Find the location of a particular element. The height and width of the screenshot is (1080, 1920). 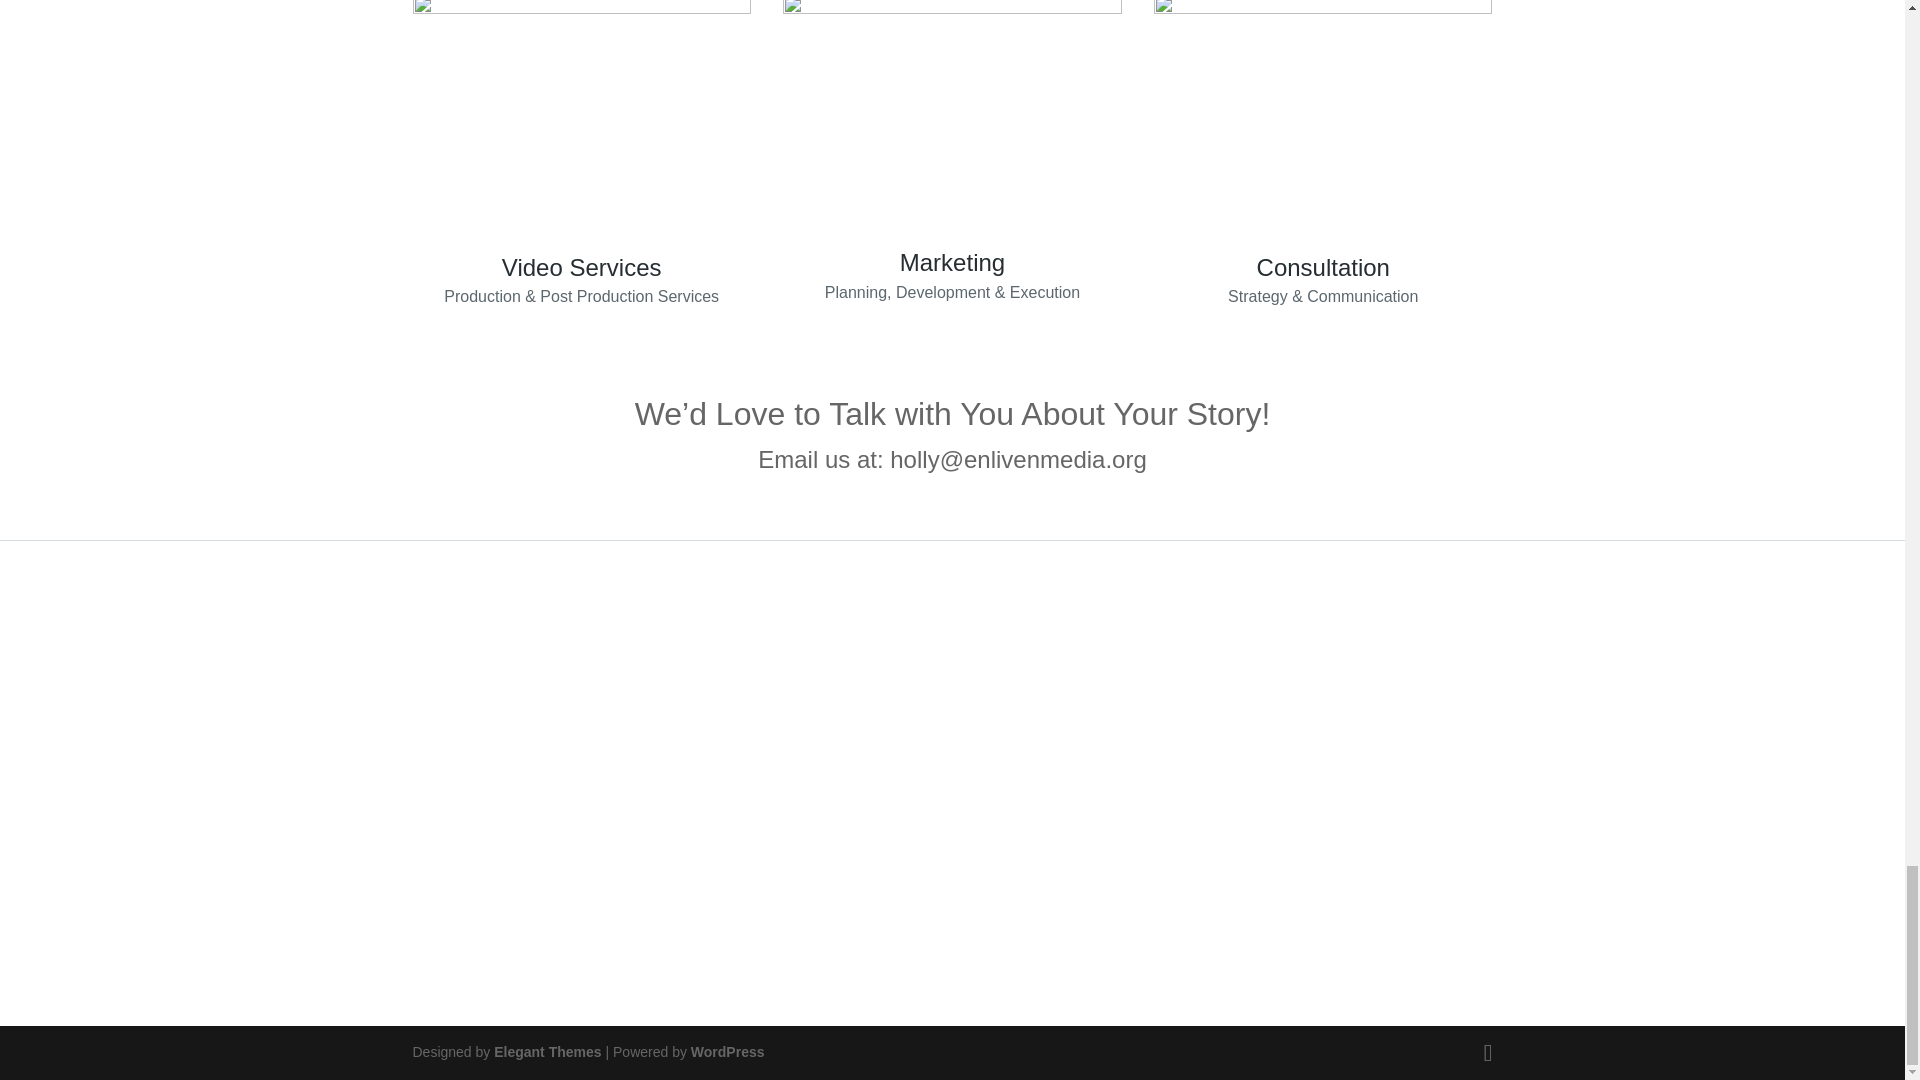

WordPress is located at coordinates (728, 1052).